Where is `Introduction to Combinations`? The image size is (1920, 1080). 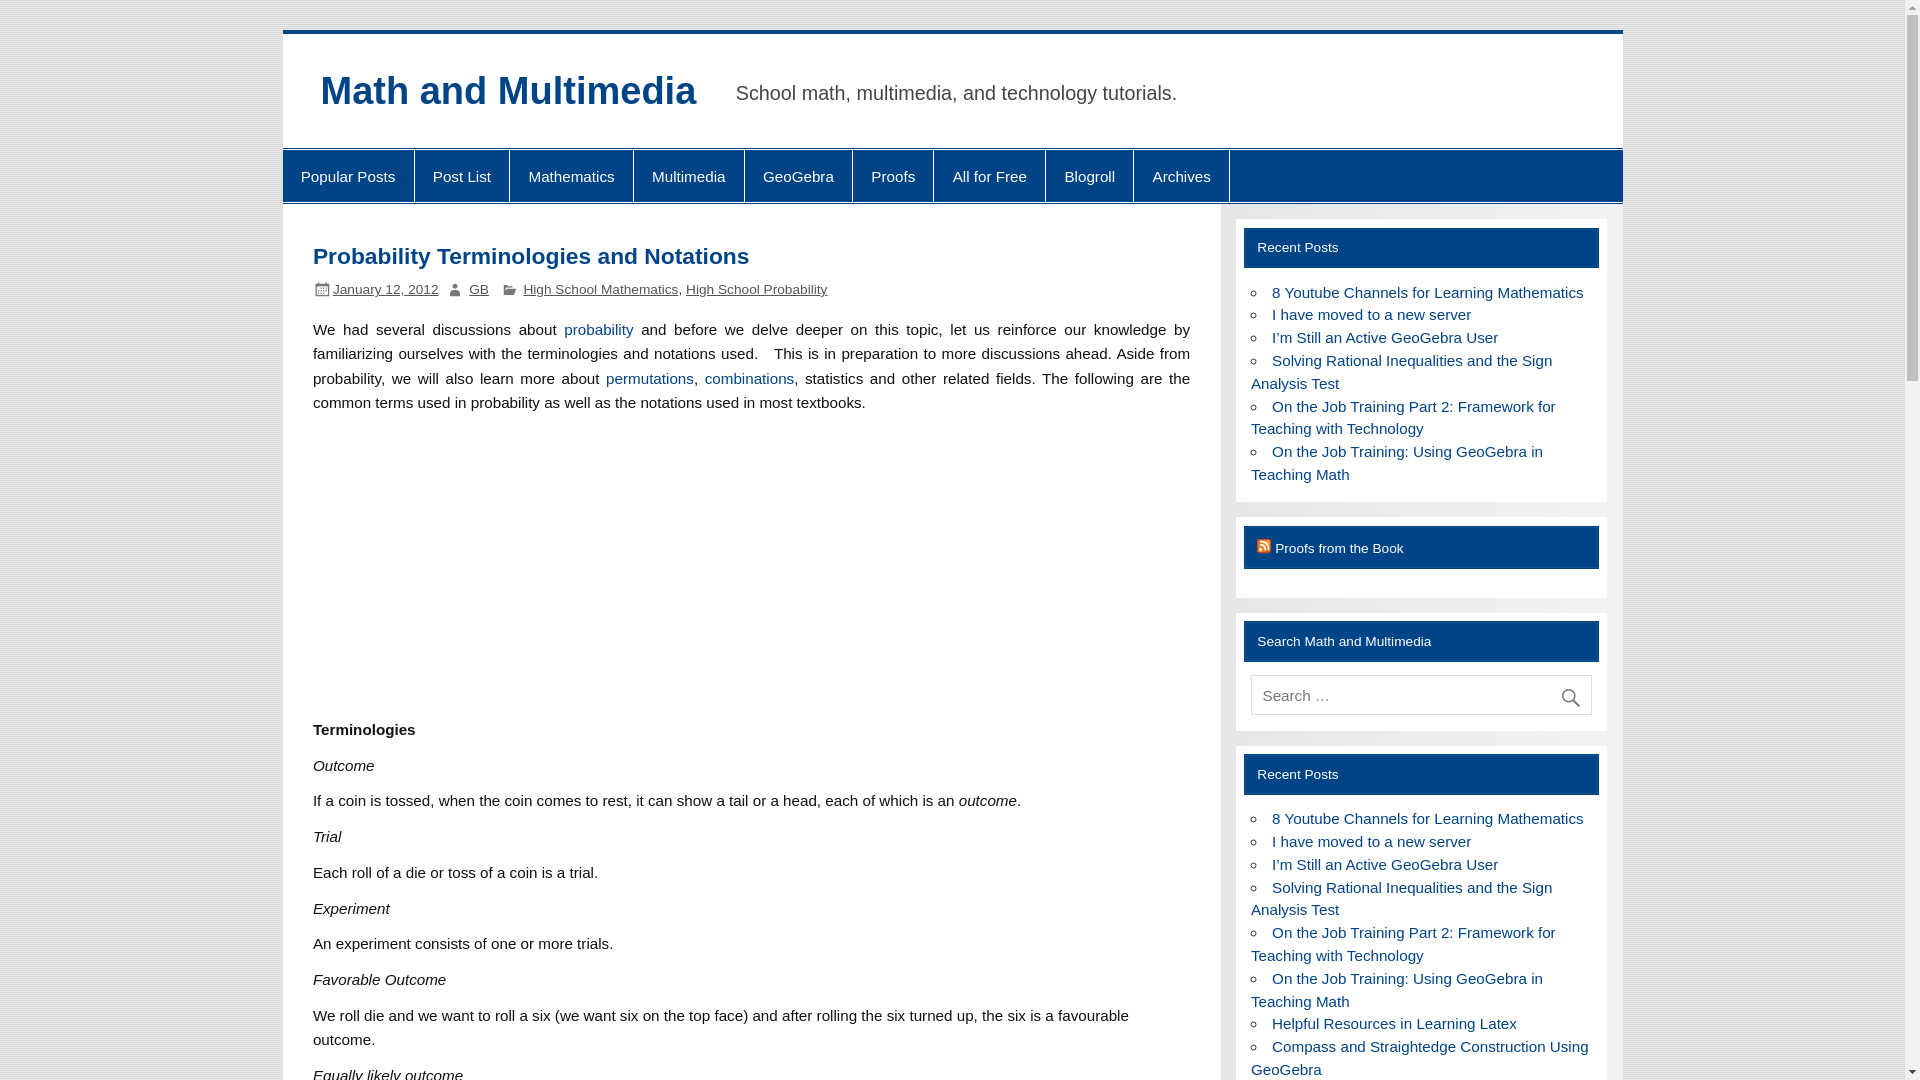
Introduction to Combinations is located at coordinates (749, 378).